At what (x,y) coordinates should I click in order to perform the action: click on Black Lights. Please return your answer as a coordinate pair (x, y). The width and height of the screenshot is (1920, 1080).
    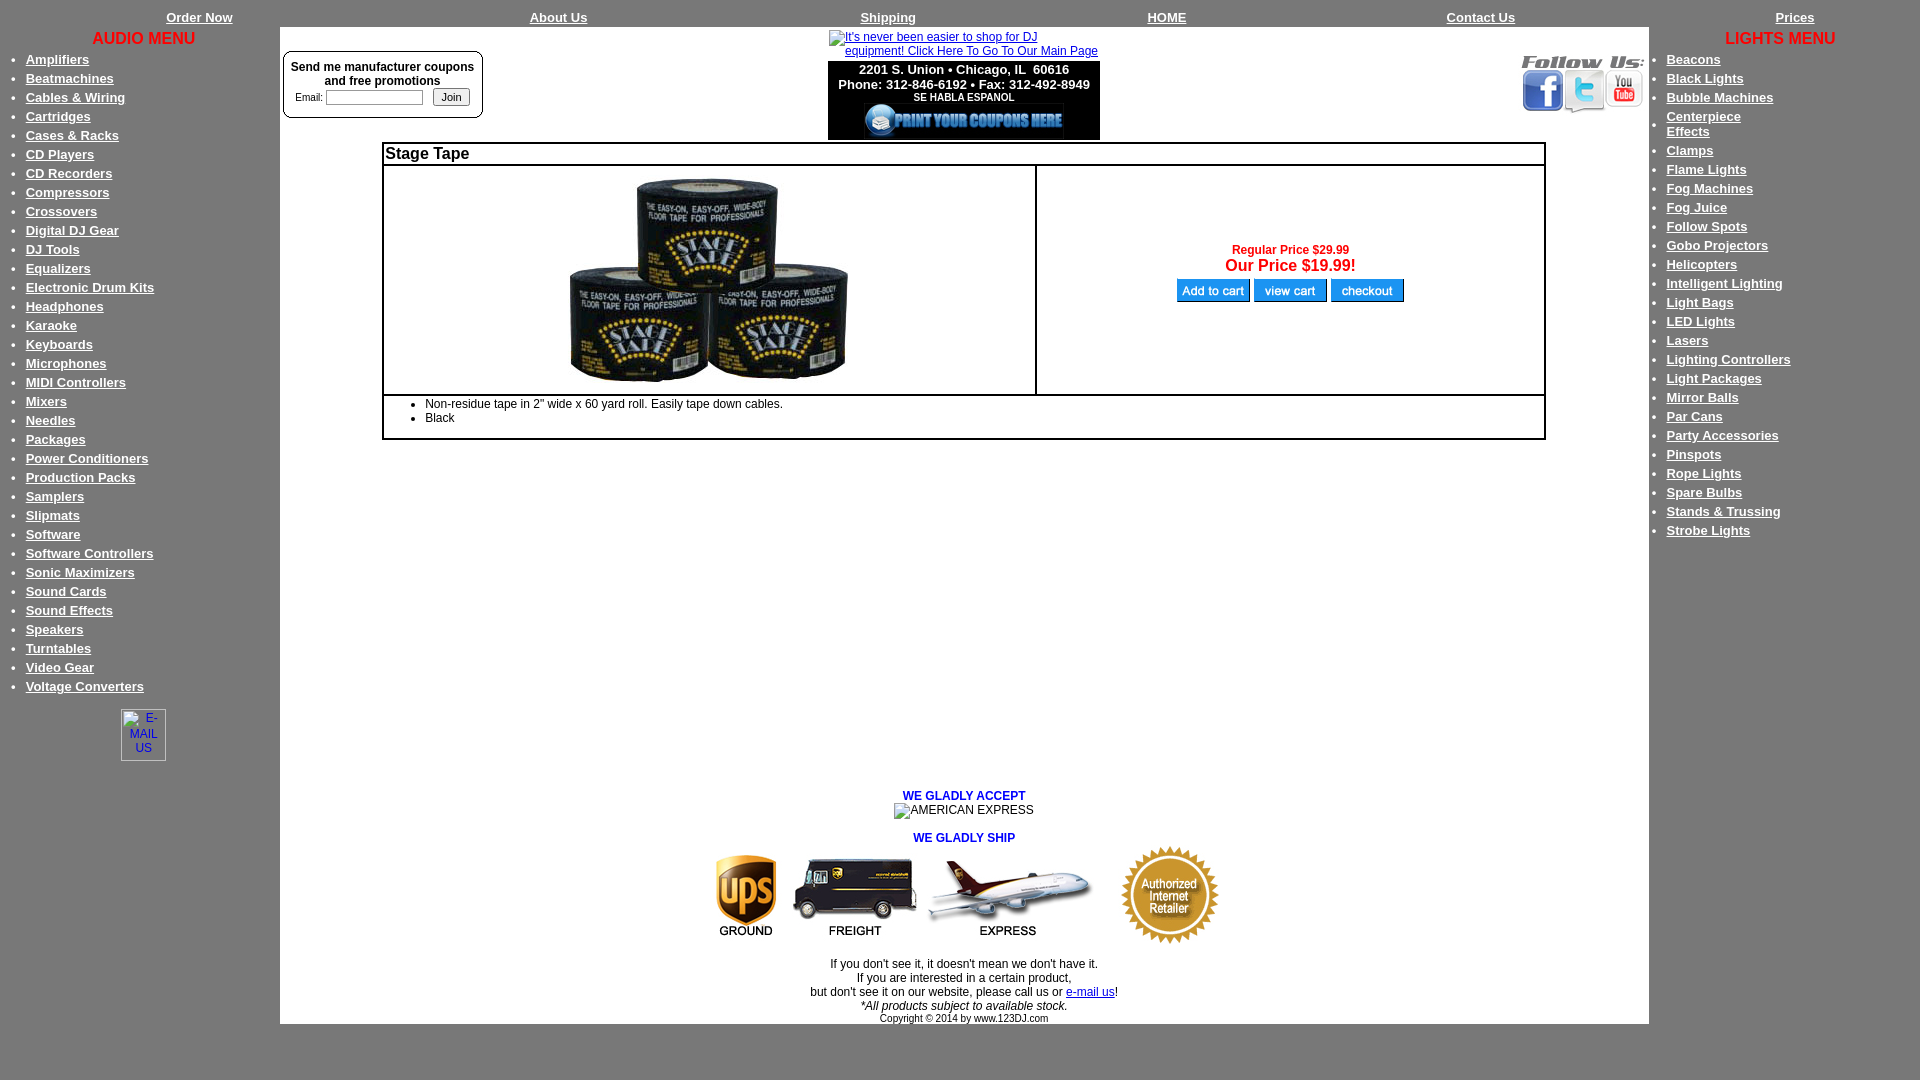
    Looking at the image, I should click on (1704, 78).